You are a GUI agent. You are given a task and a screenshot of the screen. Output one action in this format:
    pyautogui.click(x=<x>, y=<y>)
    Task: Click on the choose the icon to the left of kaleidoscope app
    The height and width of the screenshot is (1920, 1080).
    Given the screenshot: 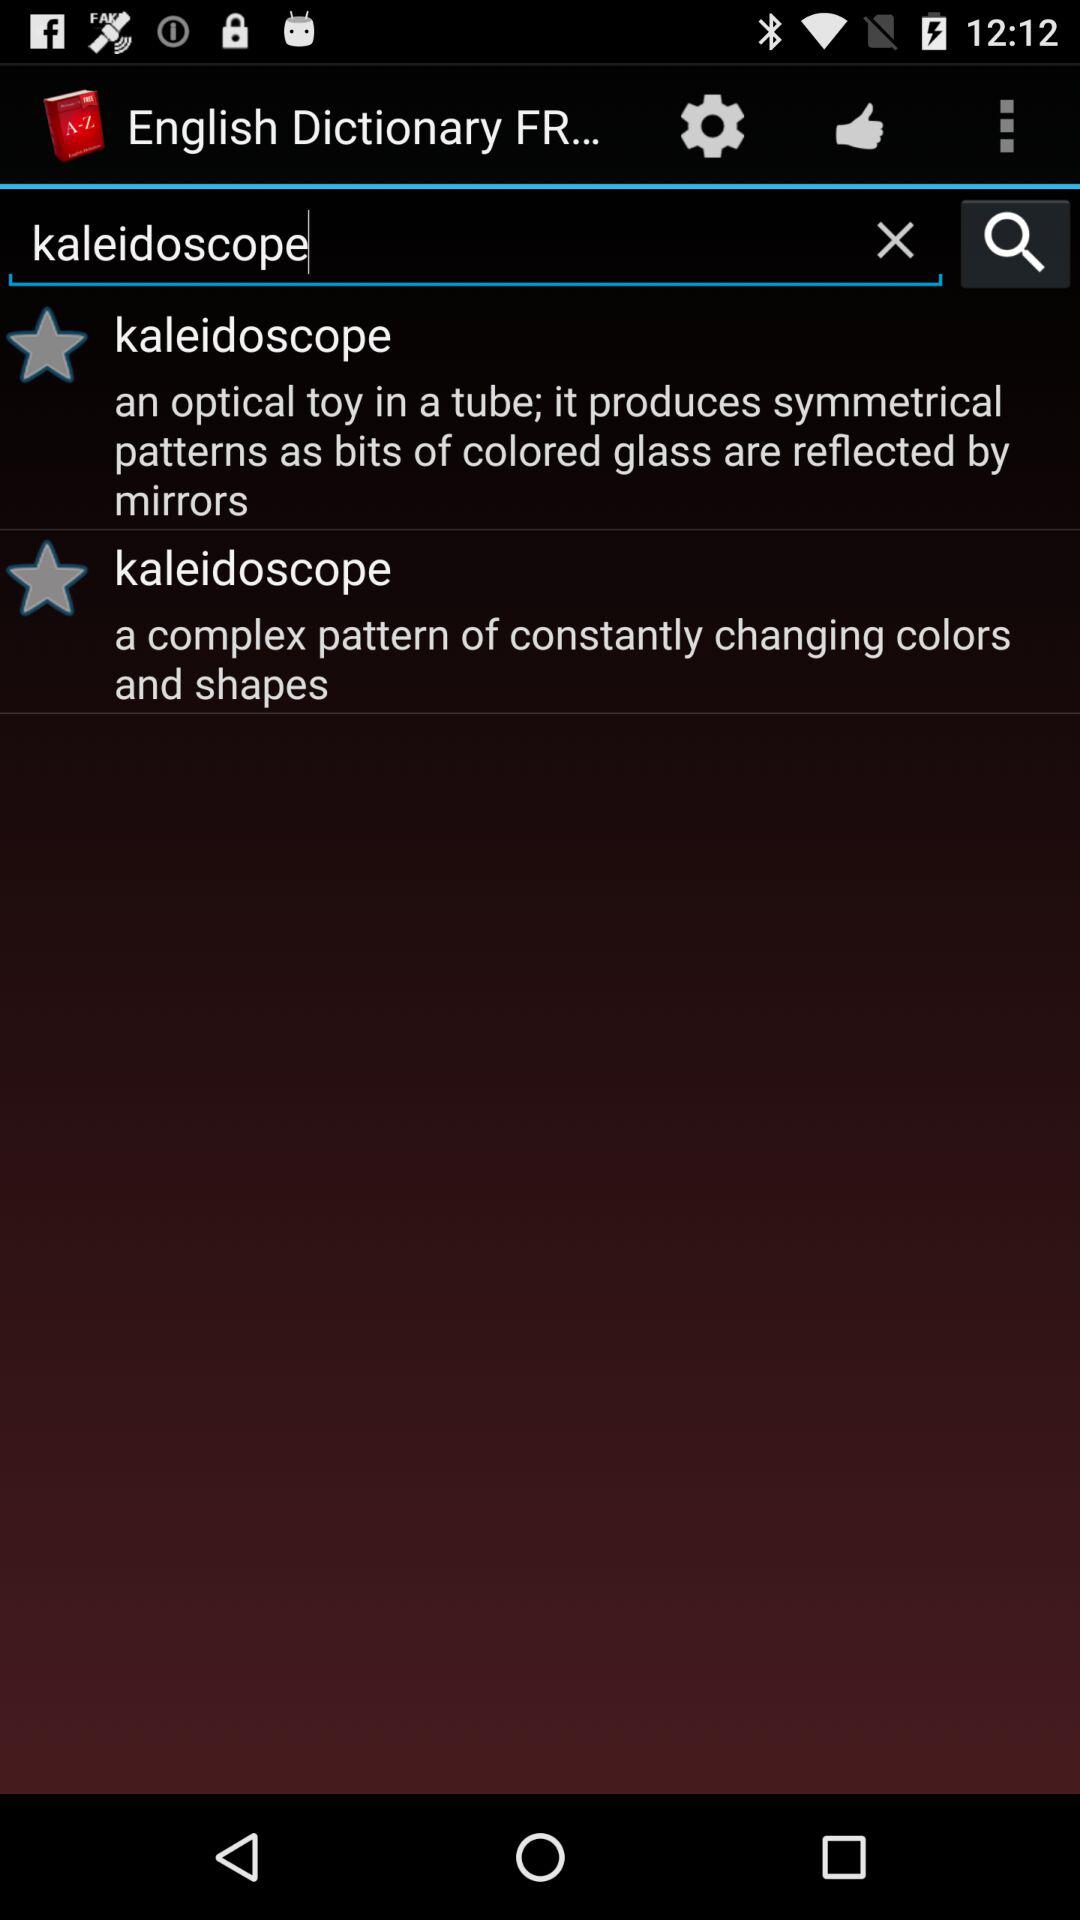 What is the action you would take?
    pyautogui.click(x=54, y=344)
    